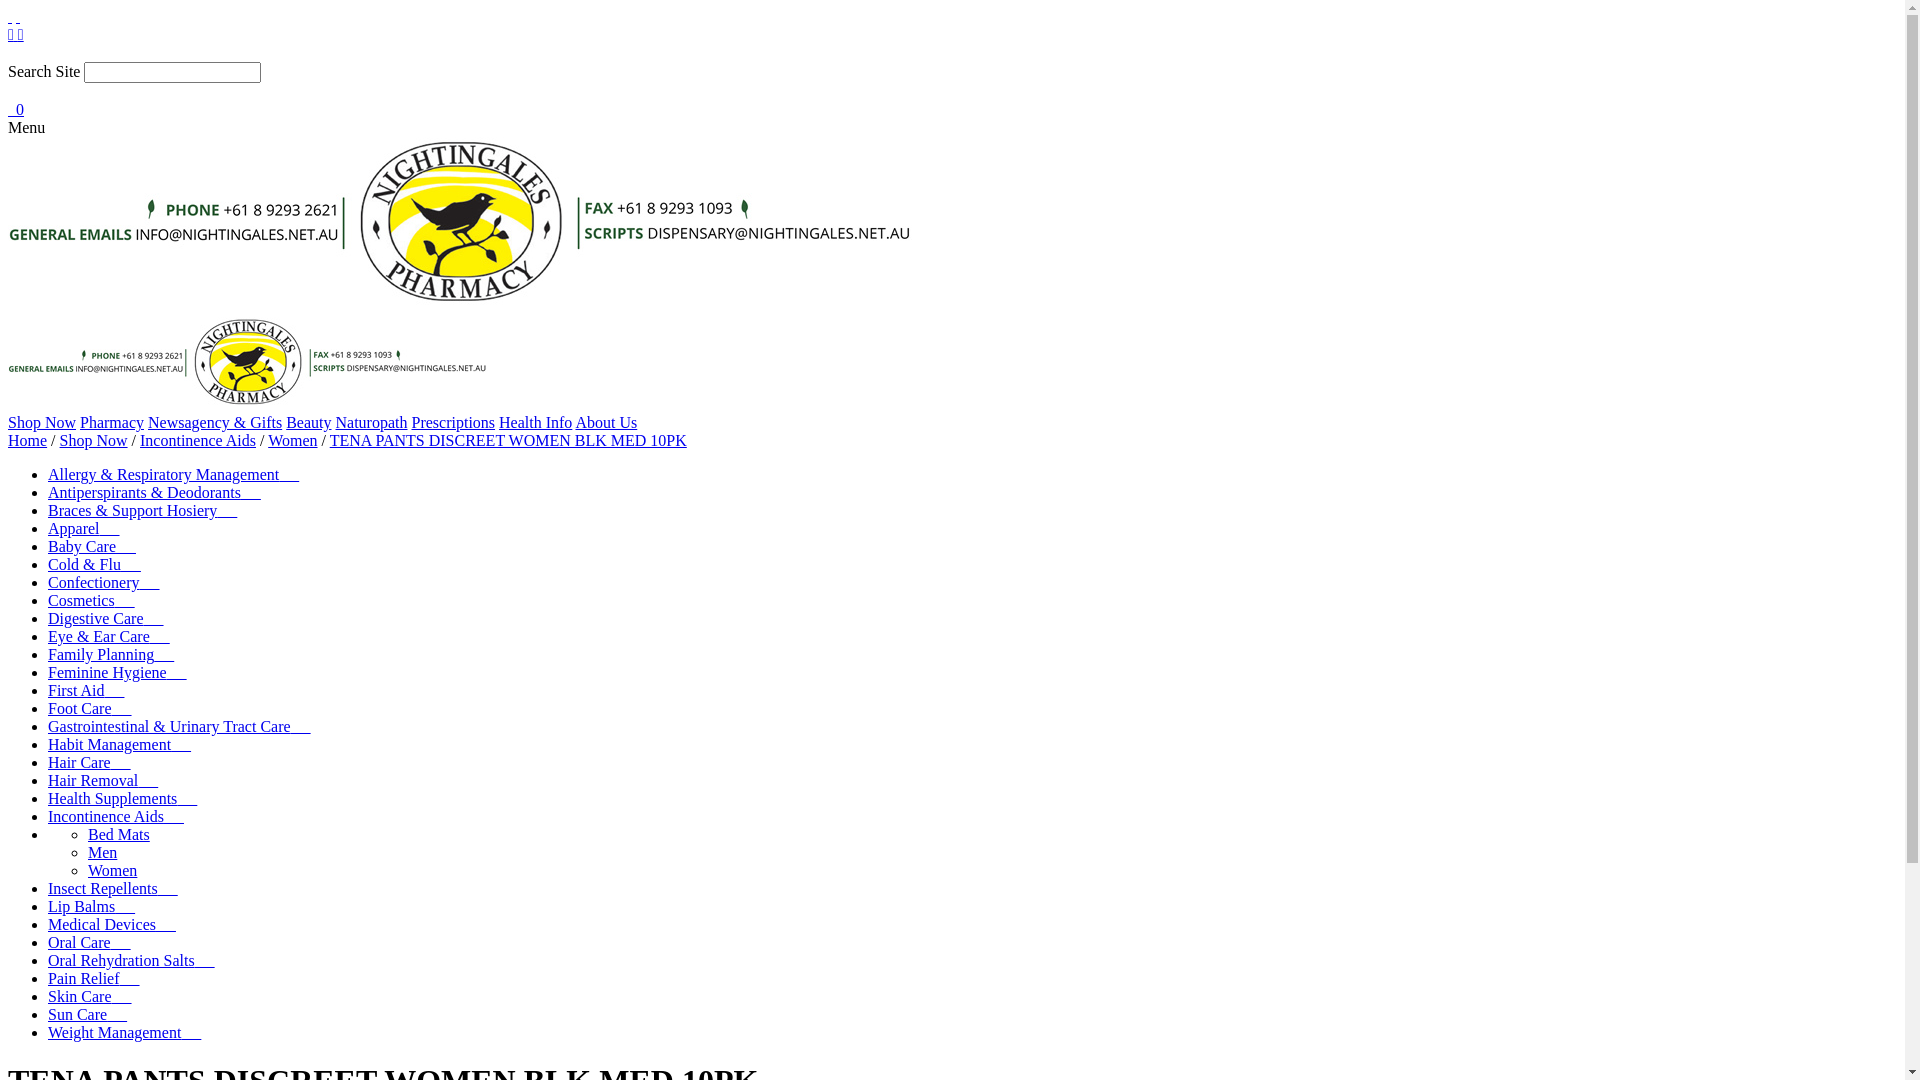  I want to click on Skin Care     , so click(90, 996).